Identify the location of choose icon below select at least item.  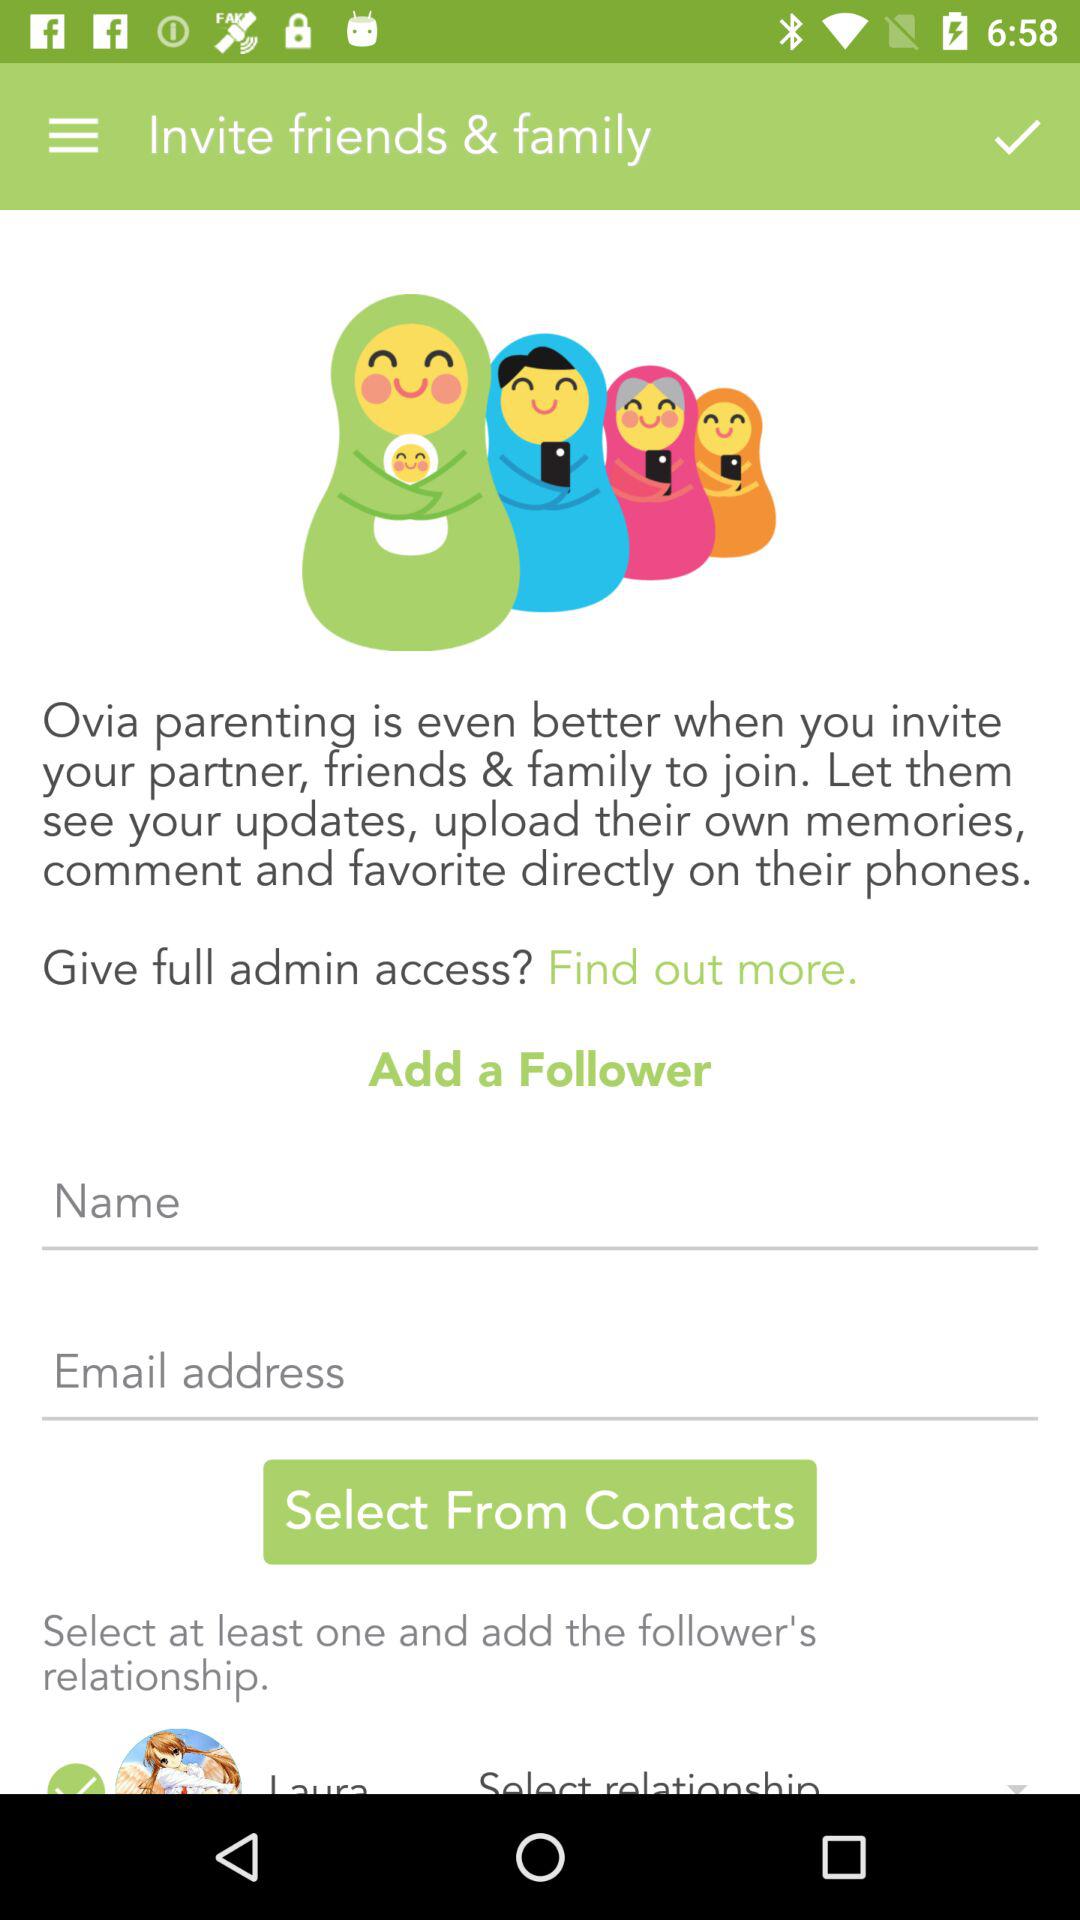
(76, 1775).